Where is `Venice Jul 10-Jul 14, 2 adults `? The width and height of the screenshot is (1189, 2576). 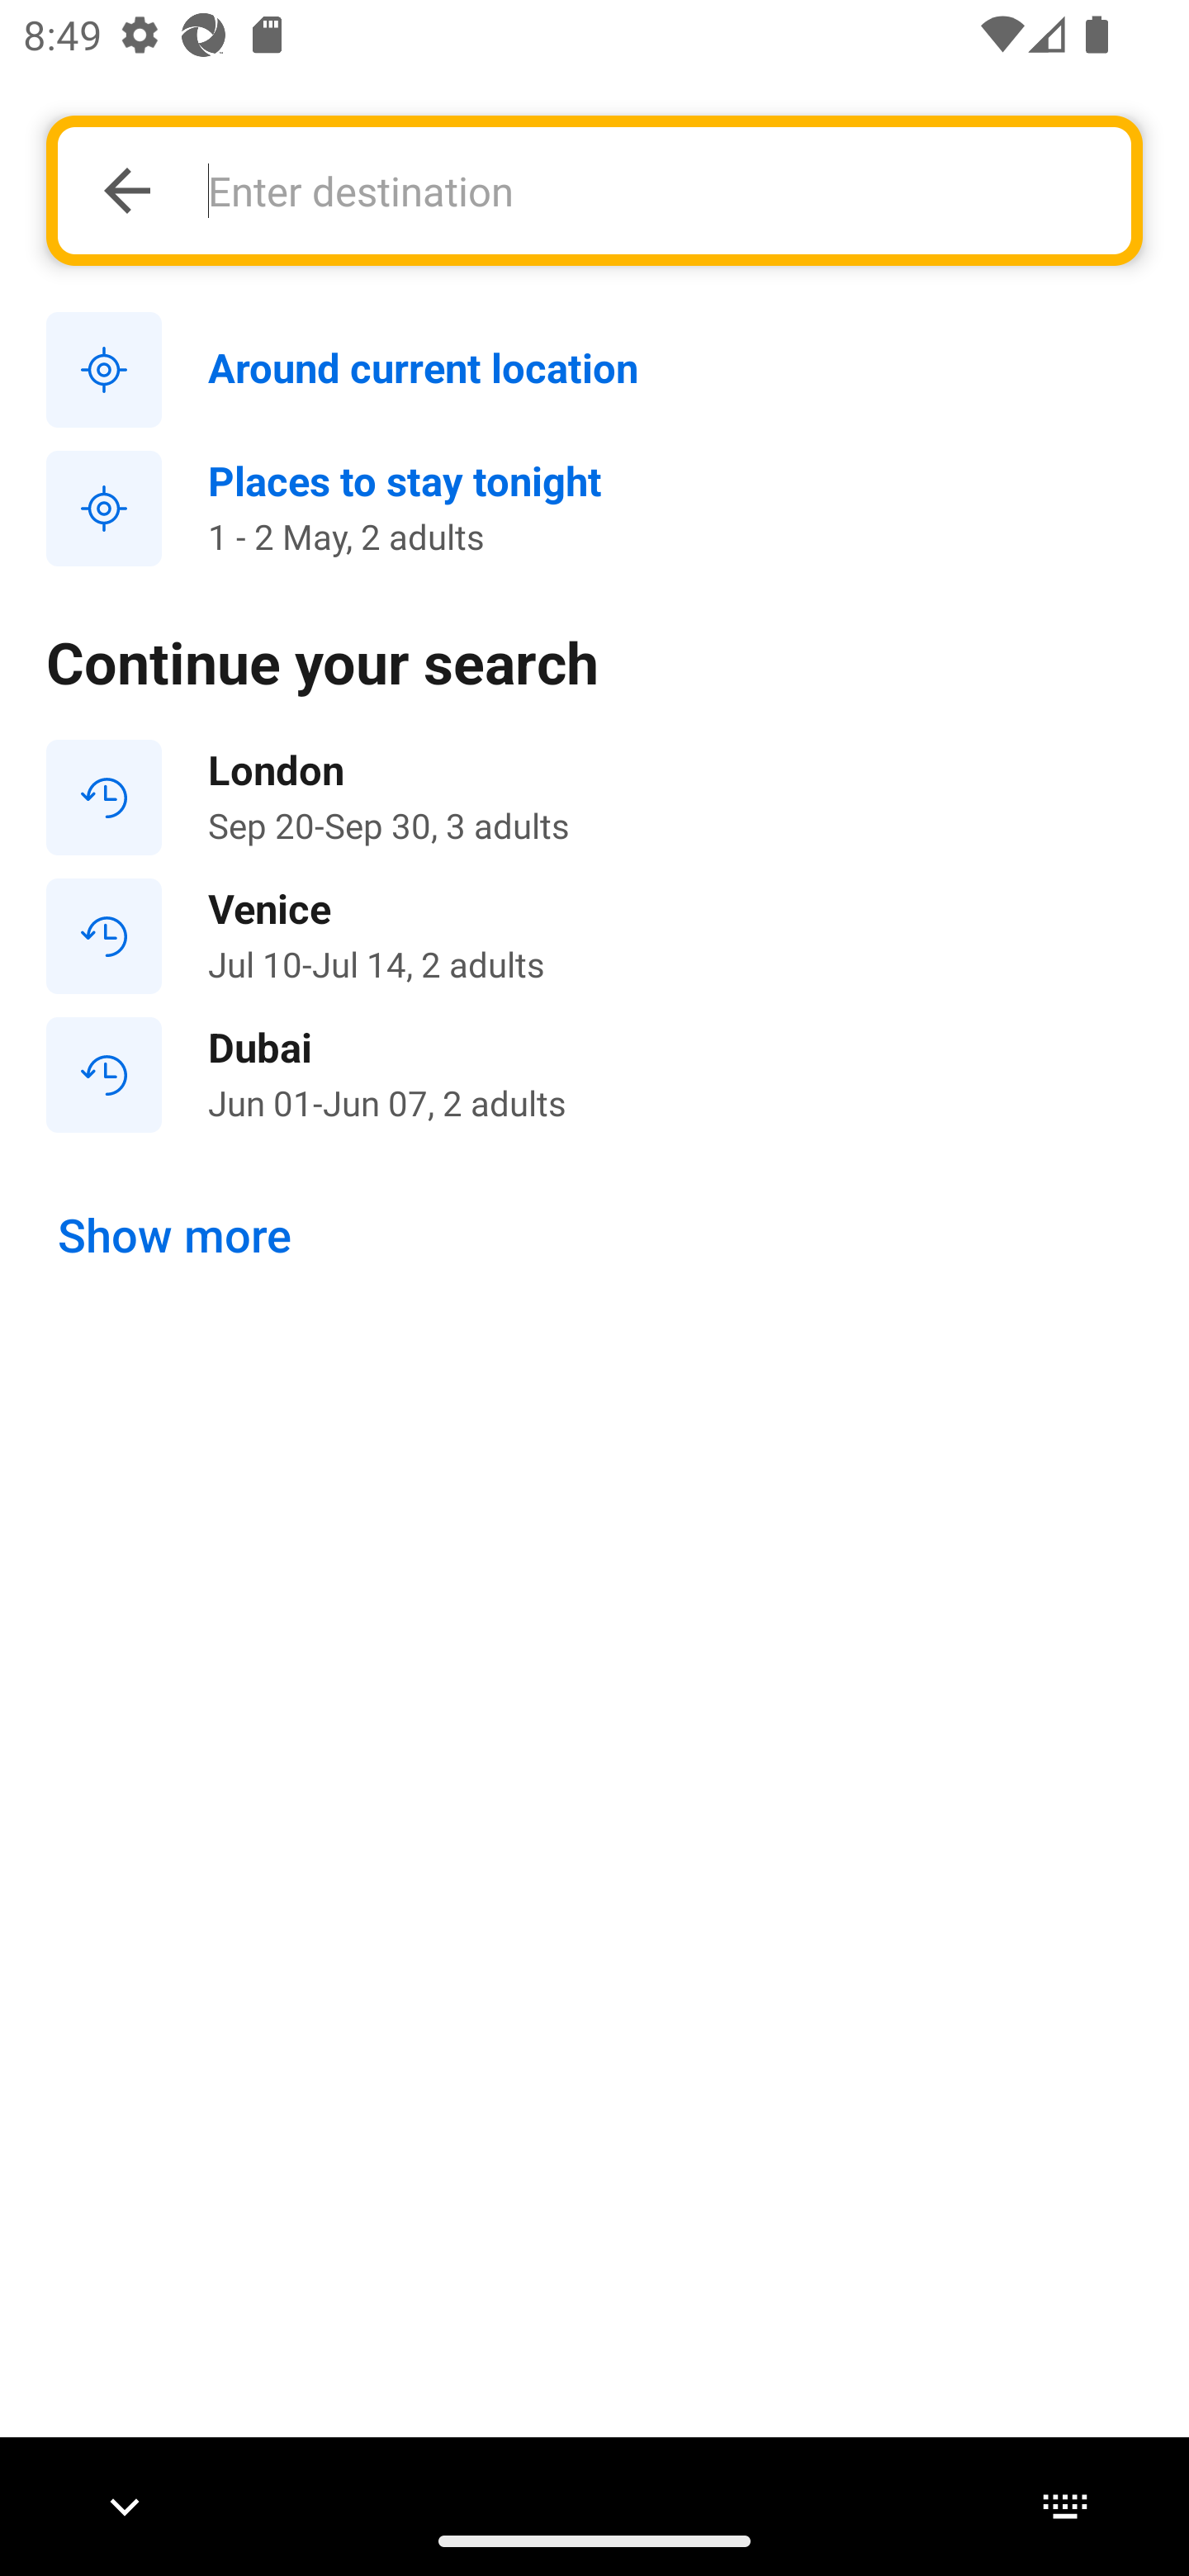
Venice Jul 10-Jul 14, 2 adults  is located at coordinates (594, 936).